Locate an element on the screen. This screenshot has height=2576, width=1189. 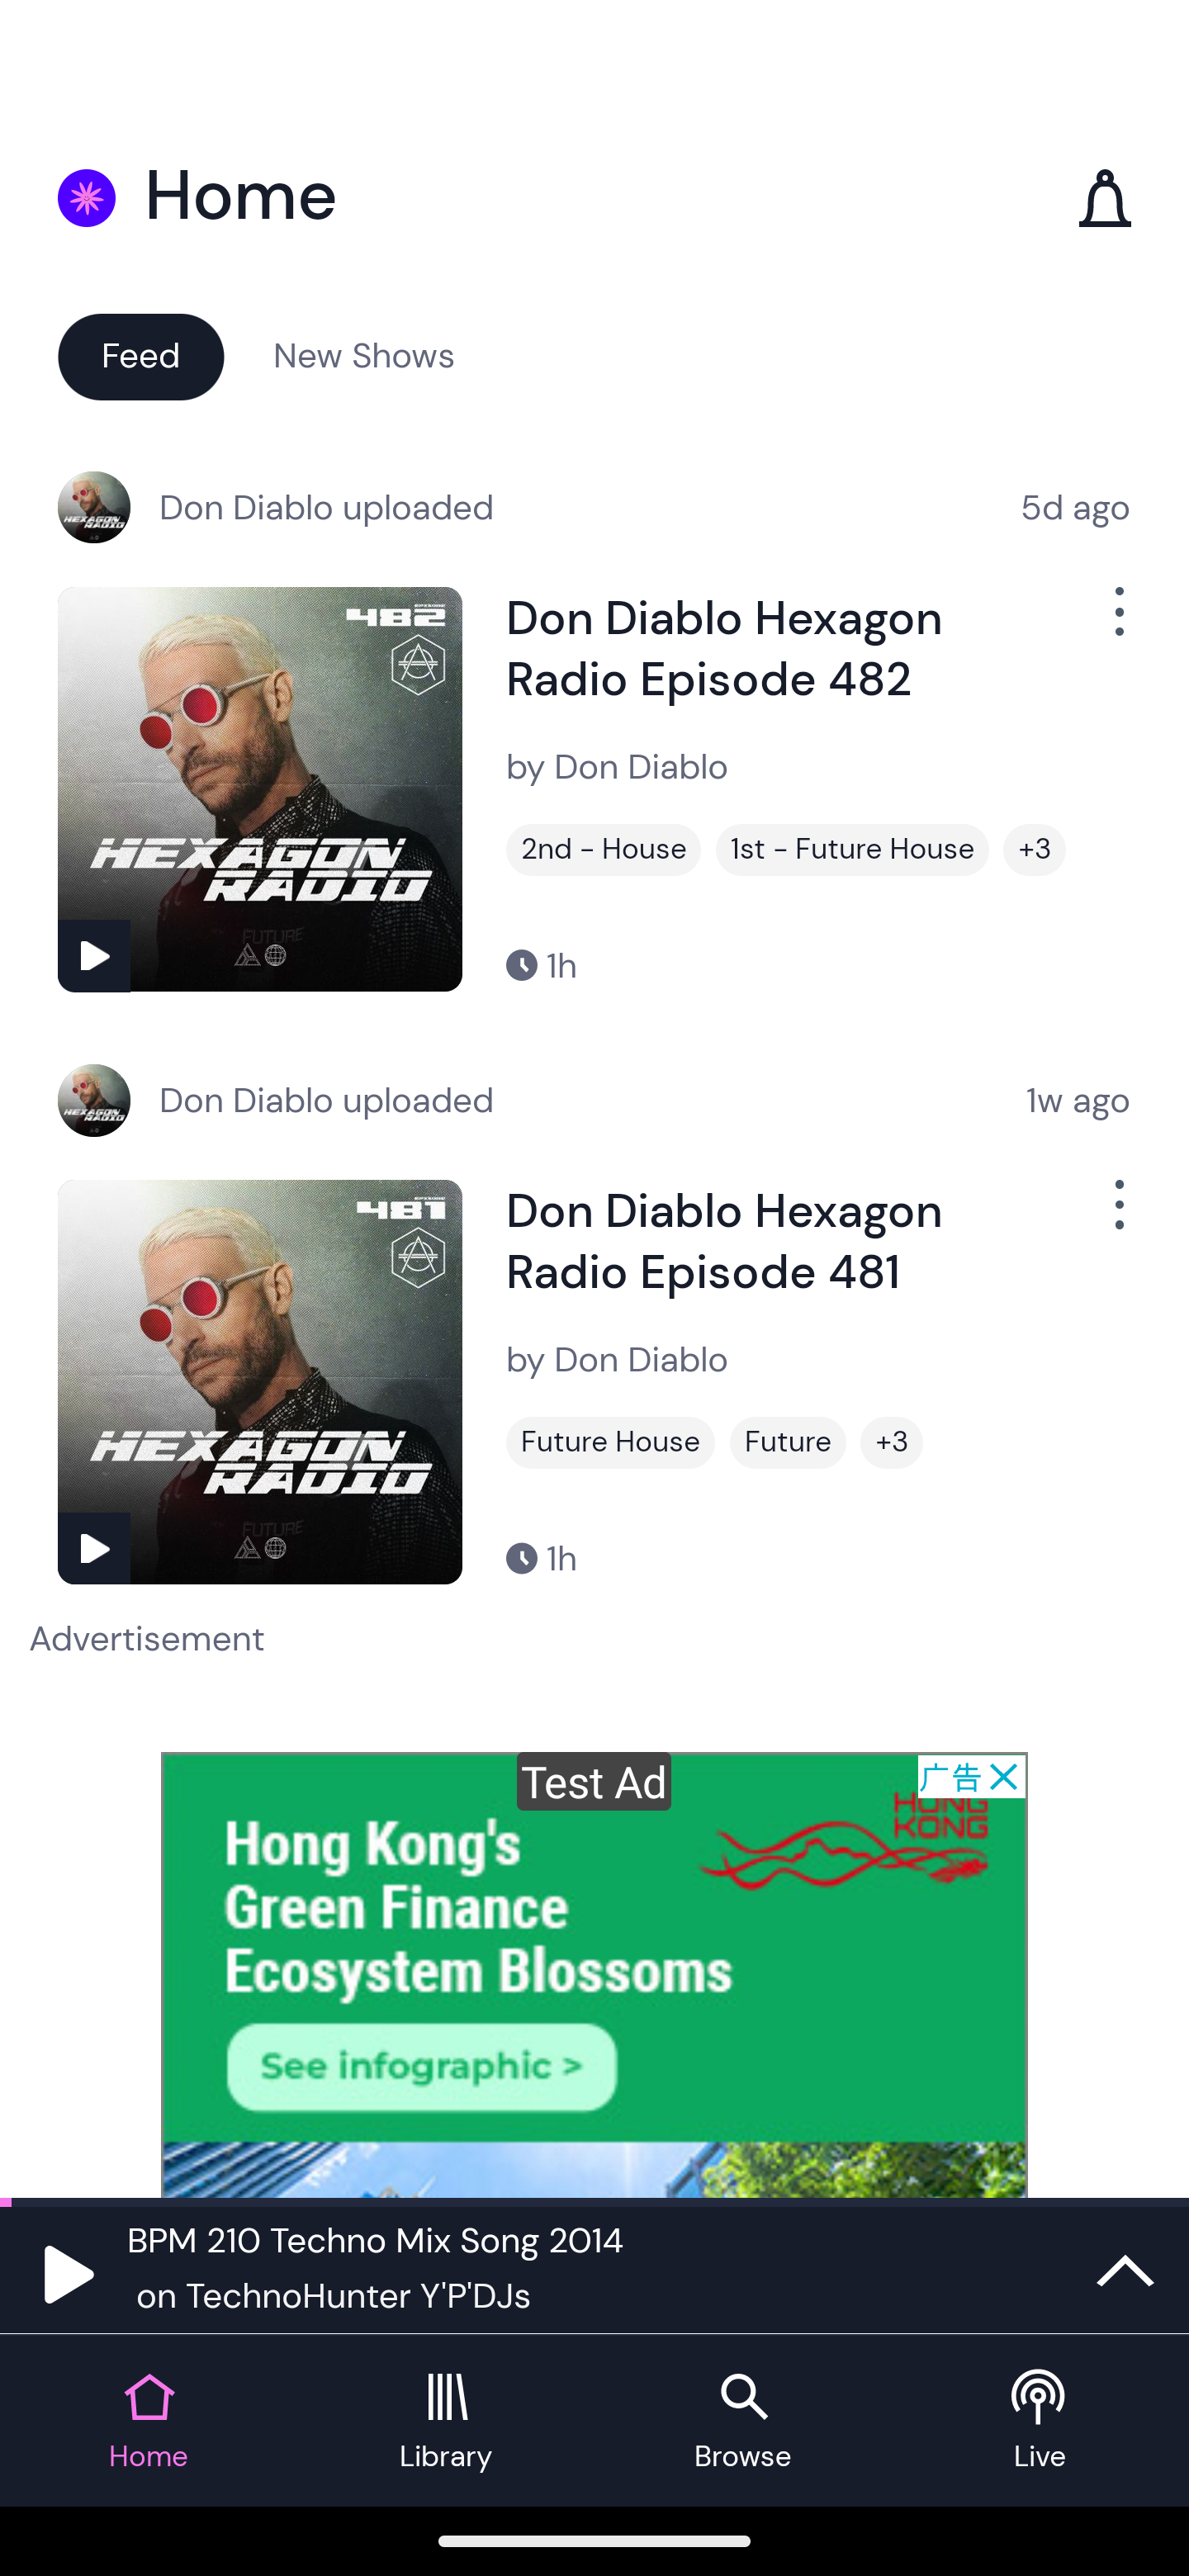
1st - Future House is located at coordinates (852, 850).